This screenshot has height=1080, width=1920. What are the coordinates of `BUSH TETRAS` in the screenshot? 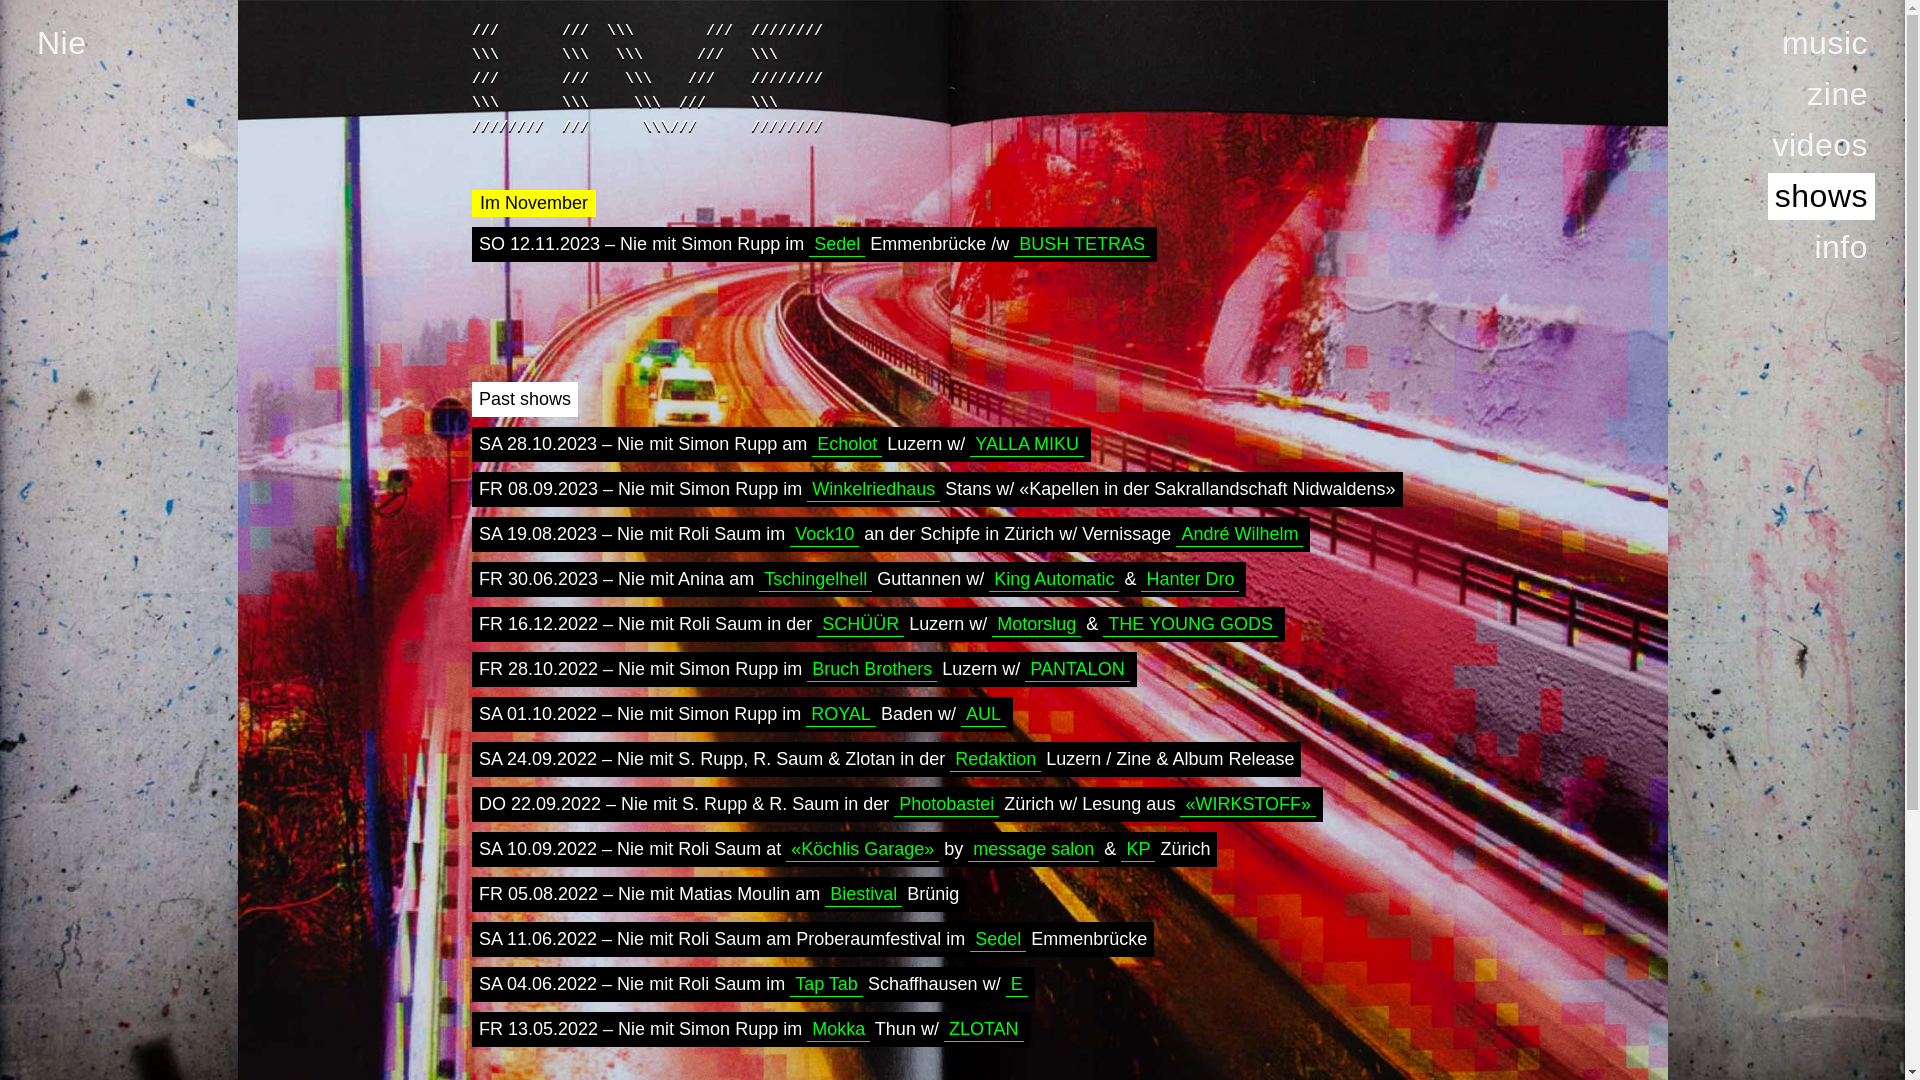 It's located at (1082, 244).